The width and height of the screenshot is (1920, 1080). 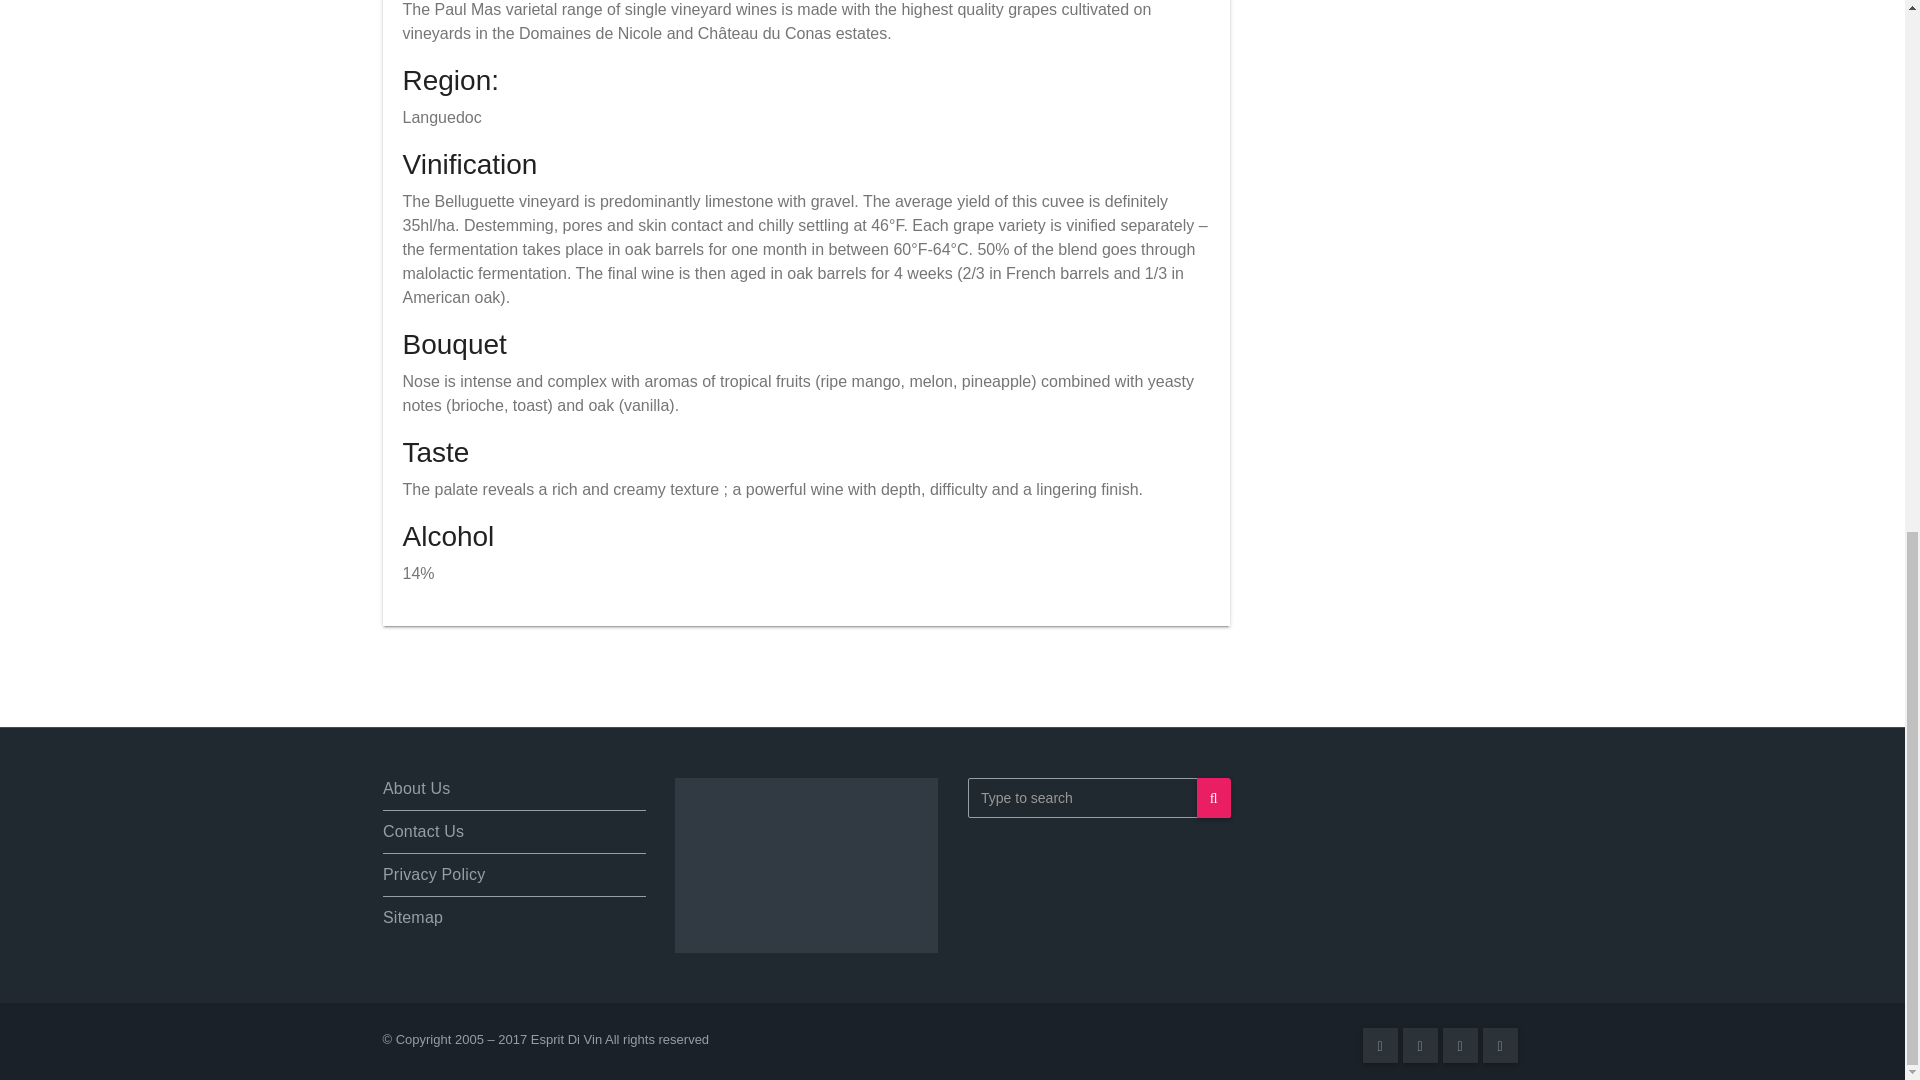 I want to click on Contact Us, so click(x=406, y=820).